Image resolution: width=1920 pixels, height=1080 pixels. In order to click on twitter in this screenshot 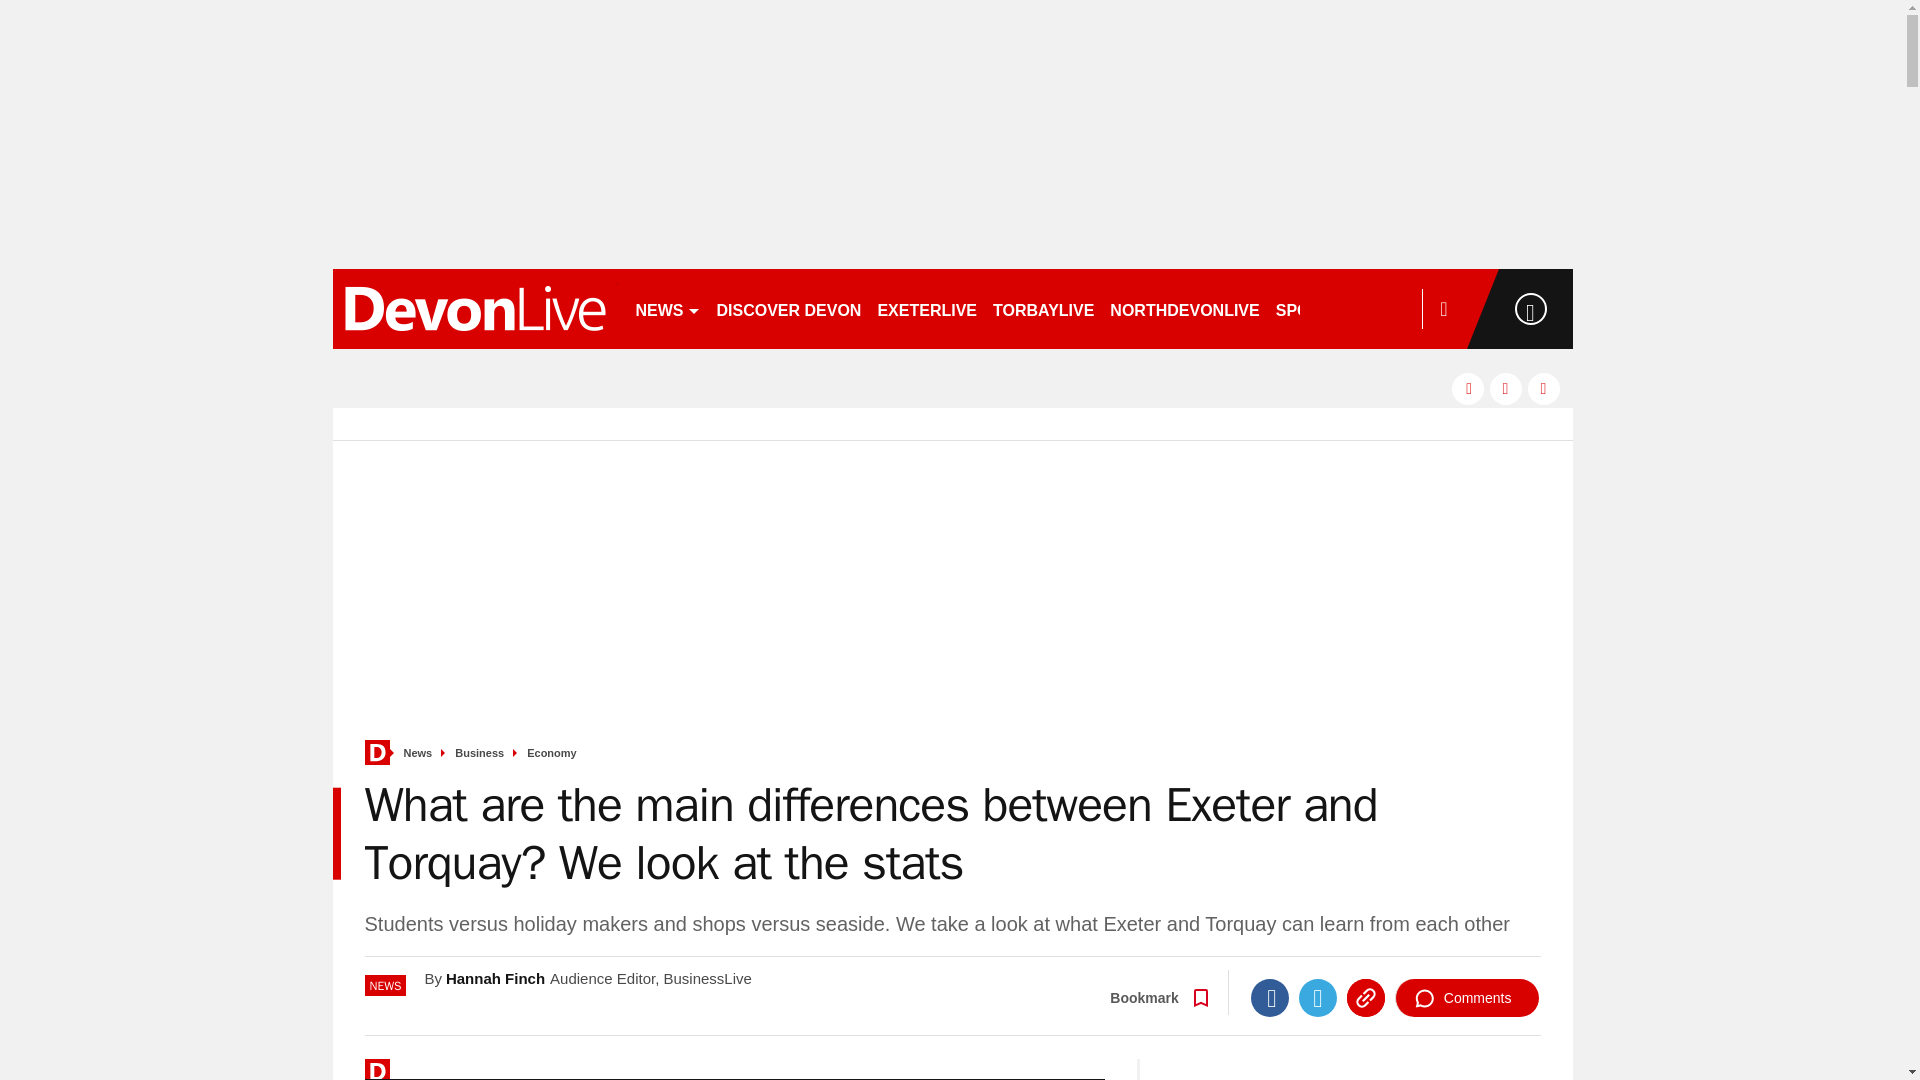, I will do `click(1506, 388)`.